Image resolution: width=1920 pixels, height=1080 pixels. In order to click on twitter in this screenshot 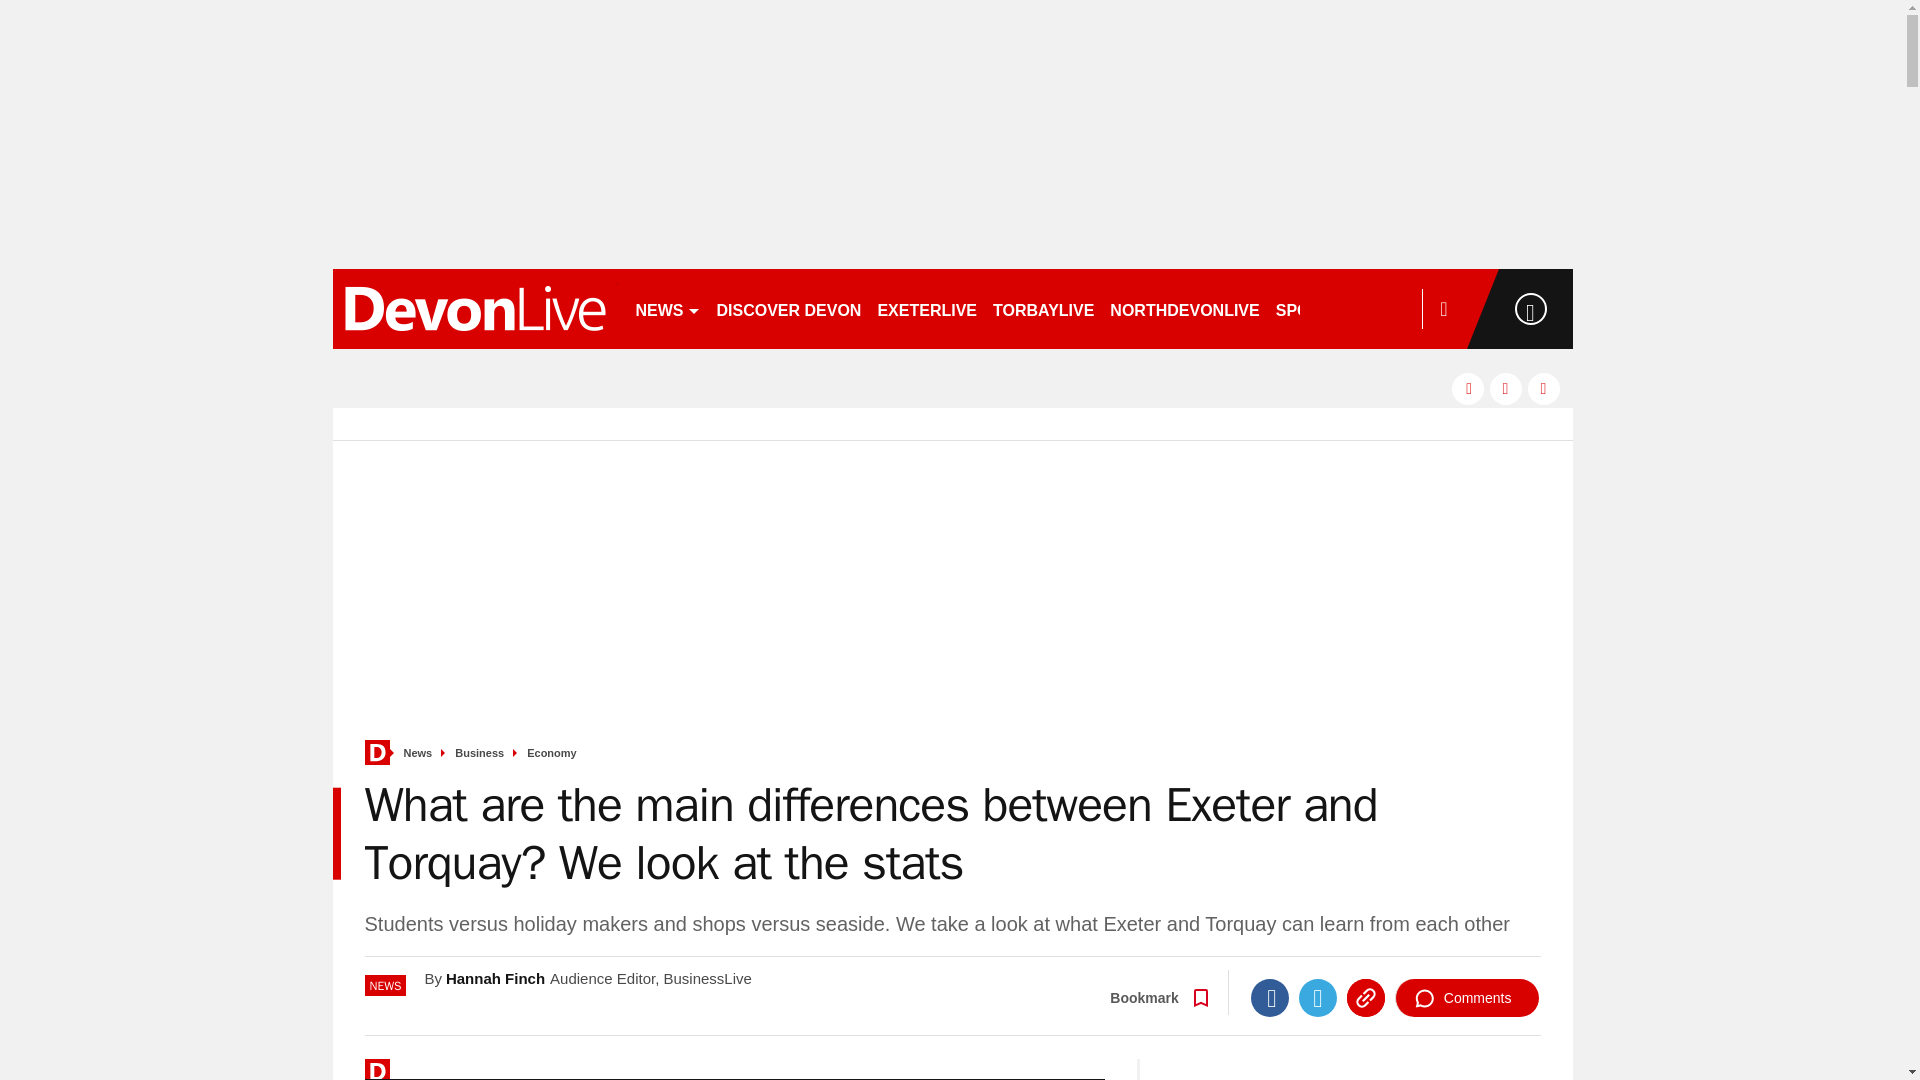, I will do `click(1506, 388)`.